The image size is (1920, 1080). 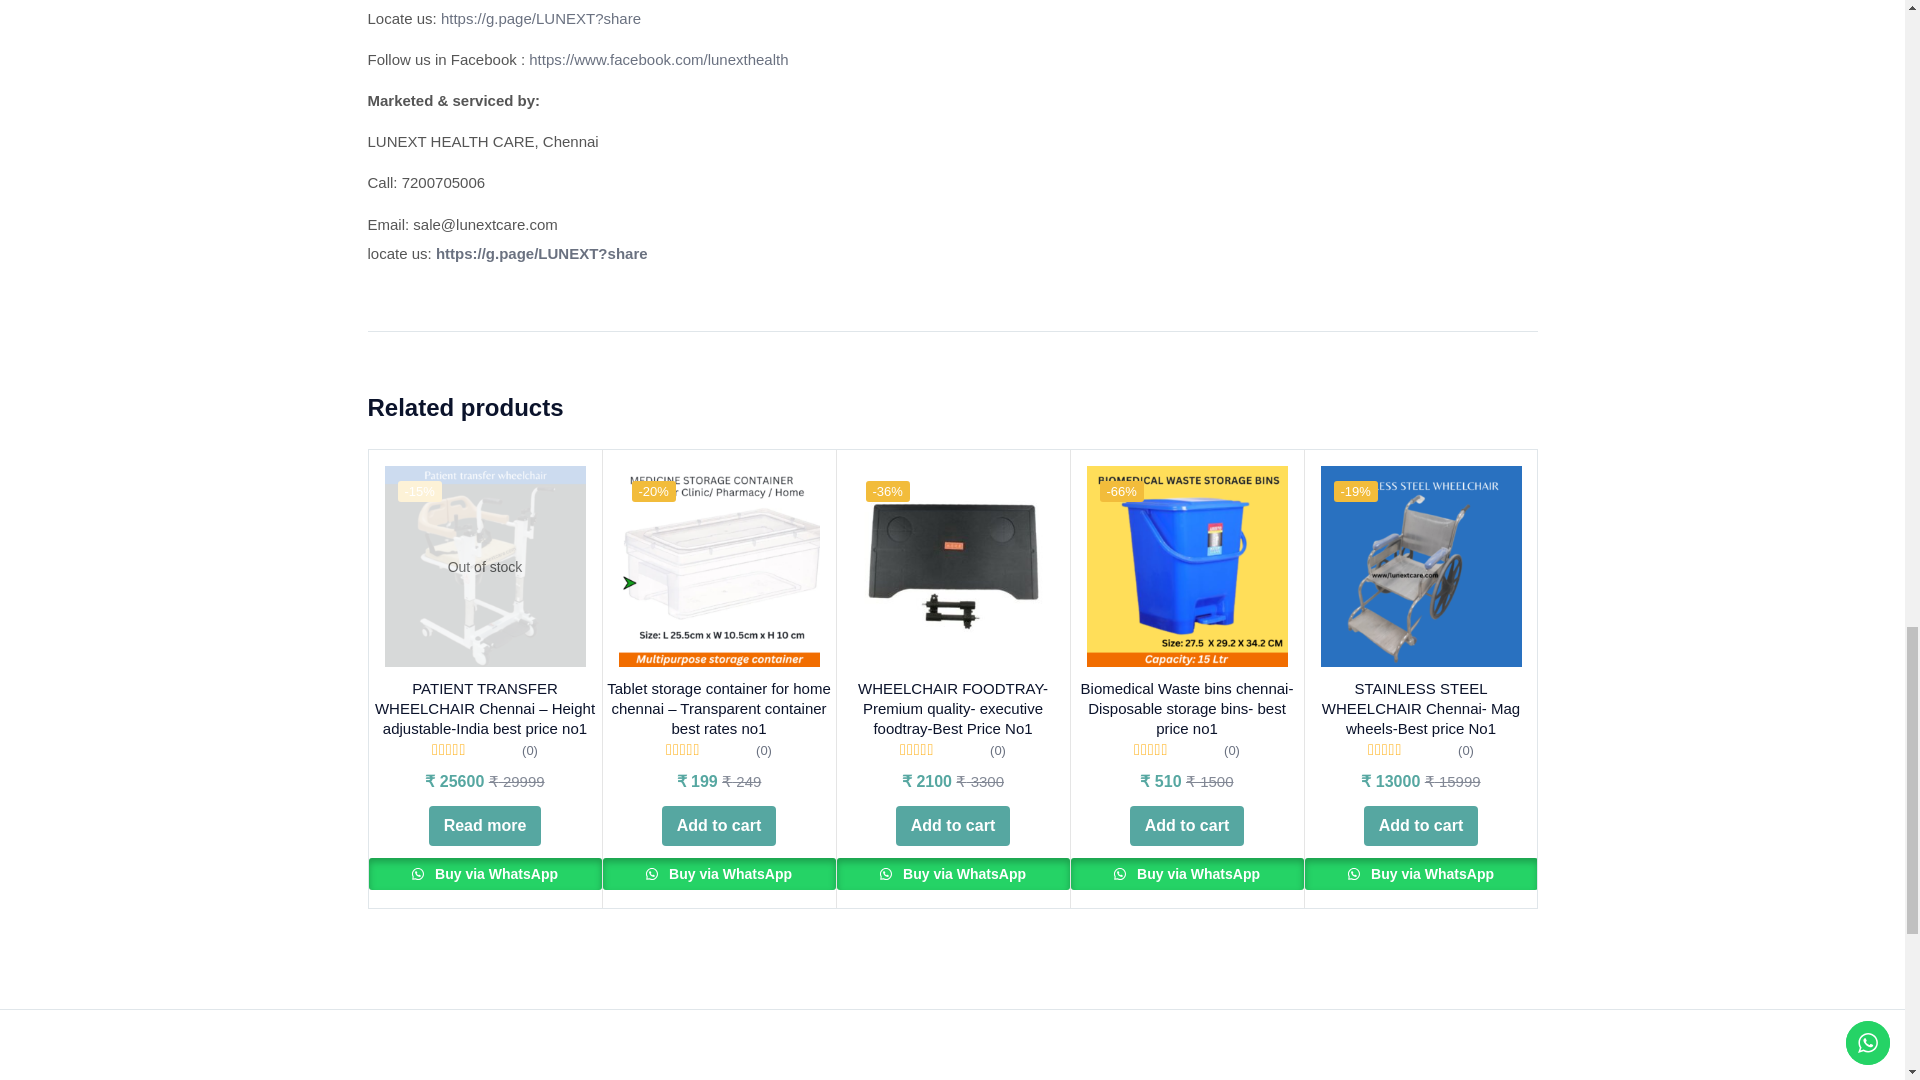 I want to click on Add to cart, so click(x=718, y=826).